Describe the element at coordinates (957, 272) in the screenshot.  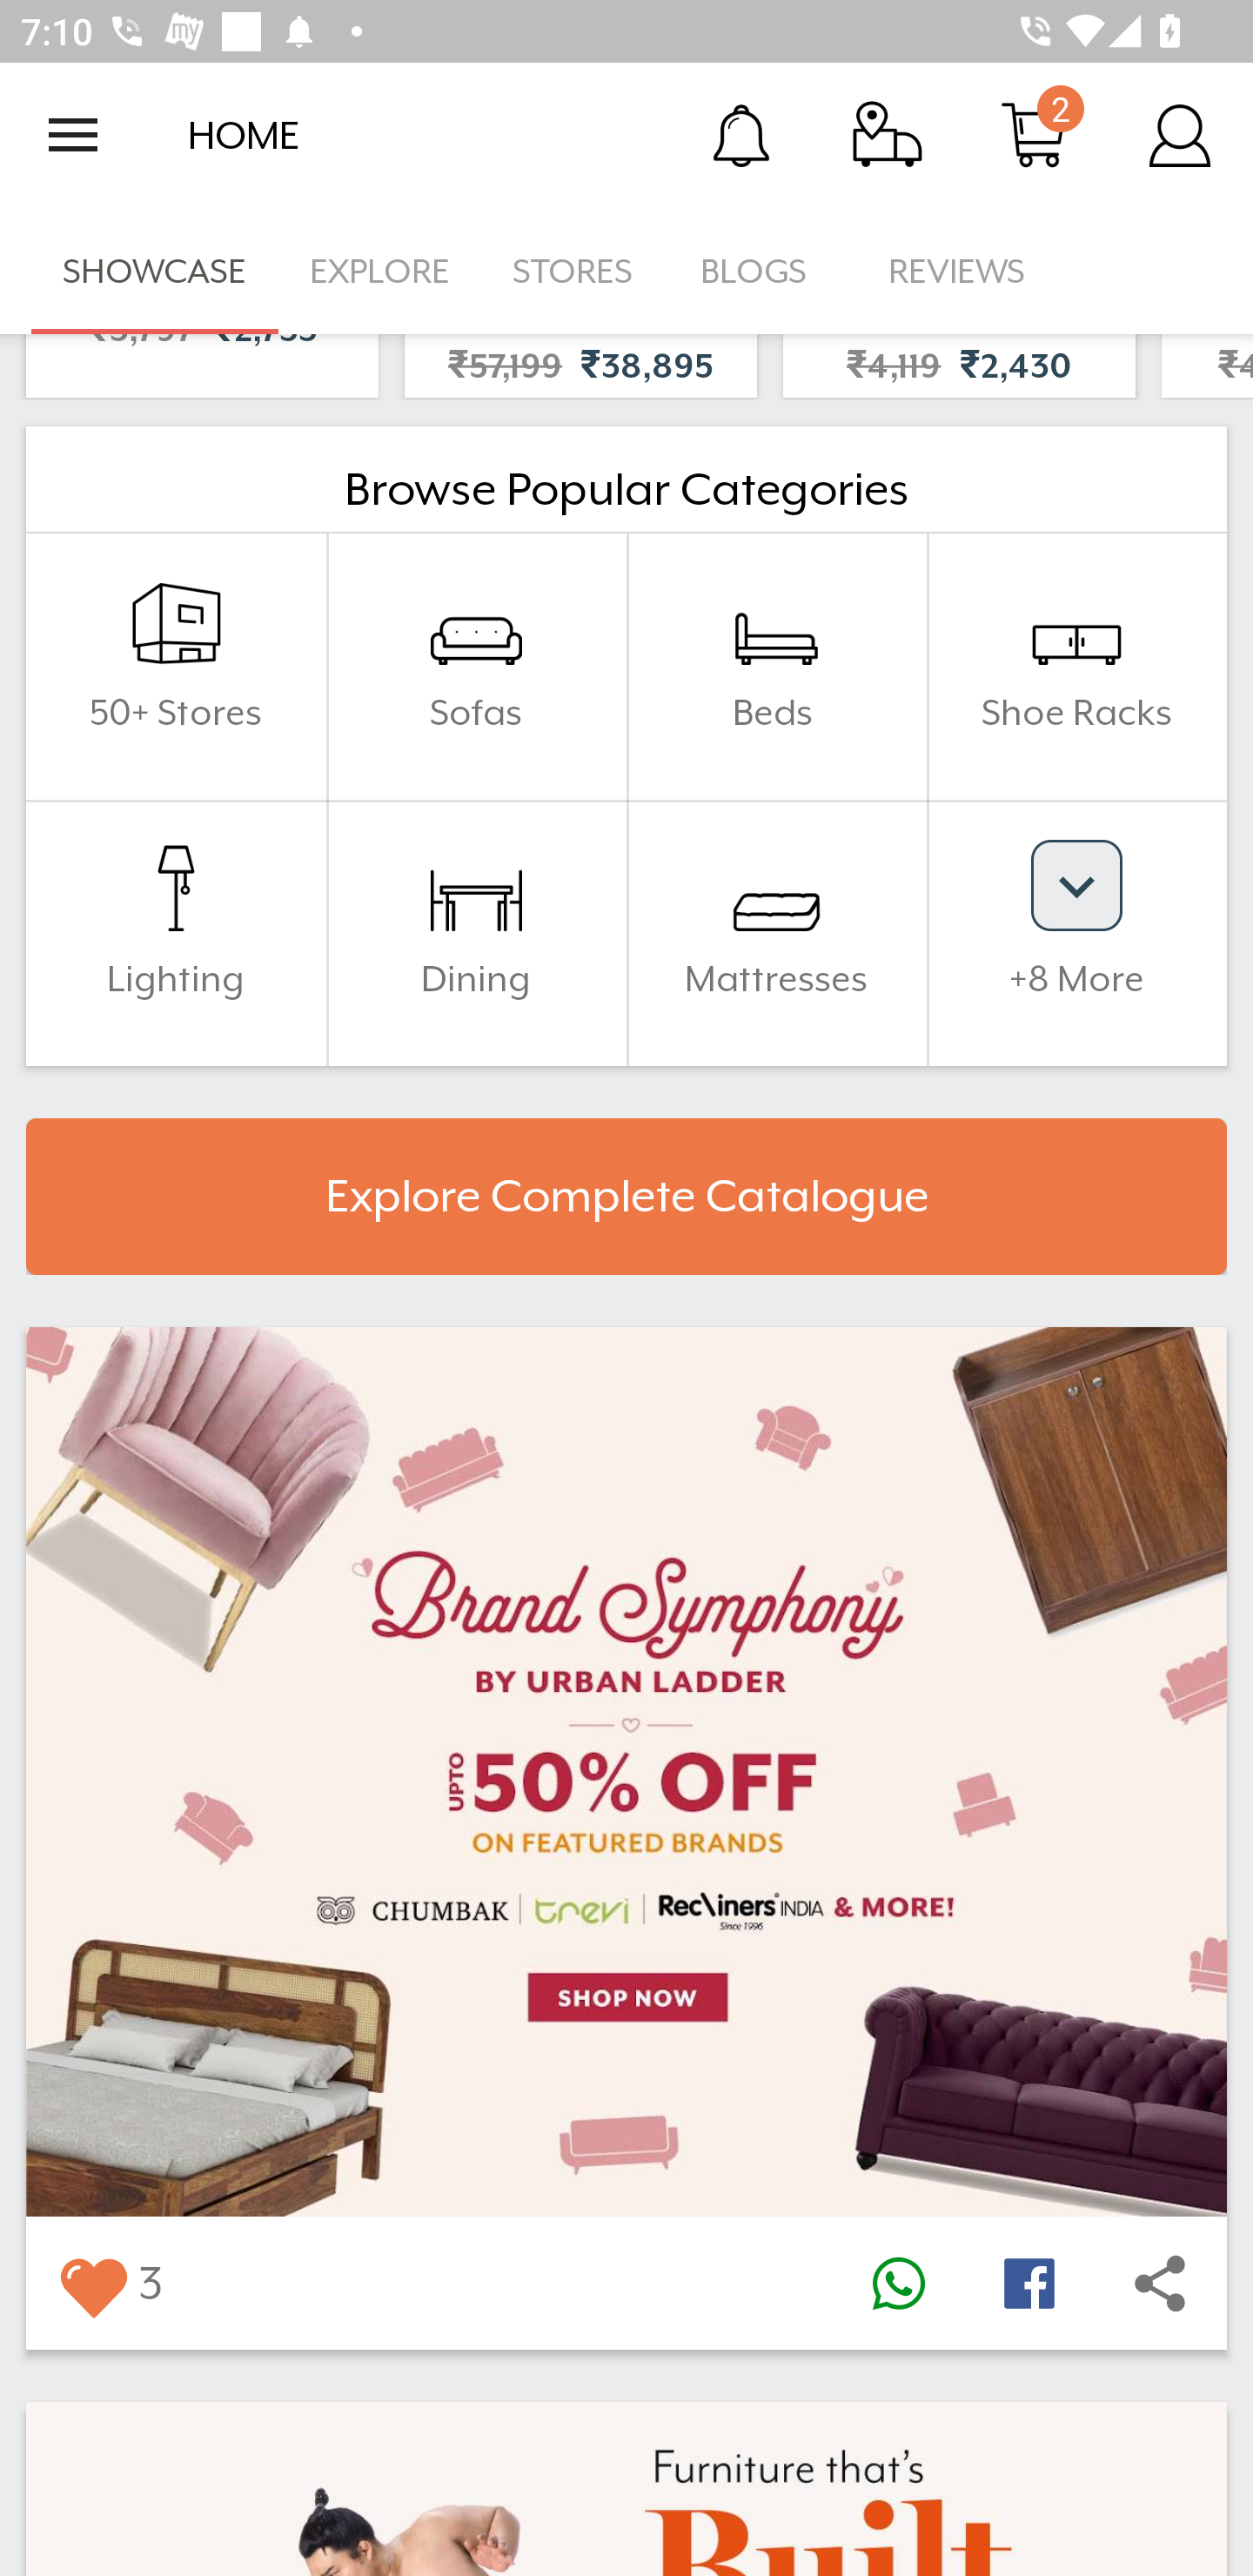
I see `REVIEWS` at that location.